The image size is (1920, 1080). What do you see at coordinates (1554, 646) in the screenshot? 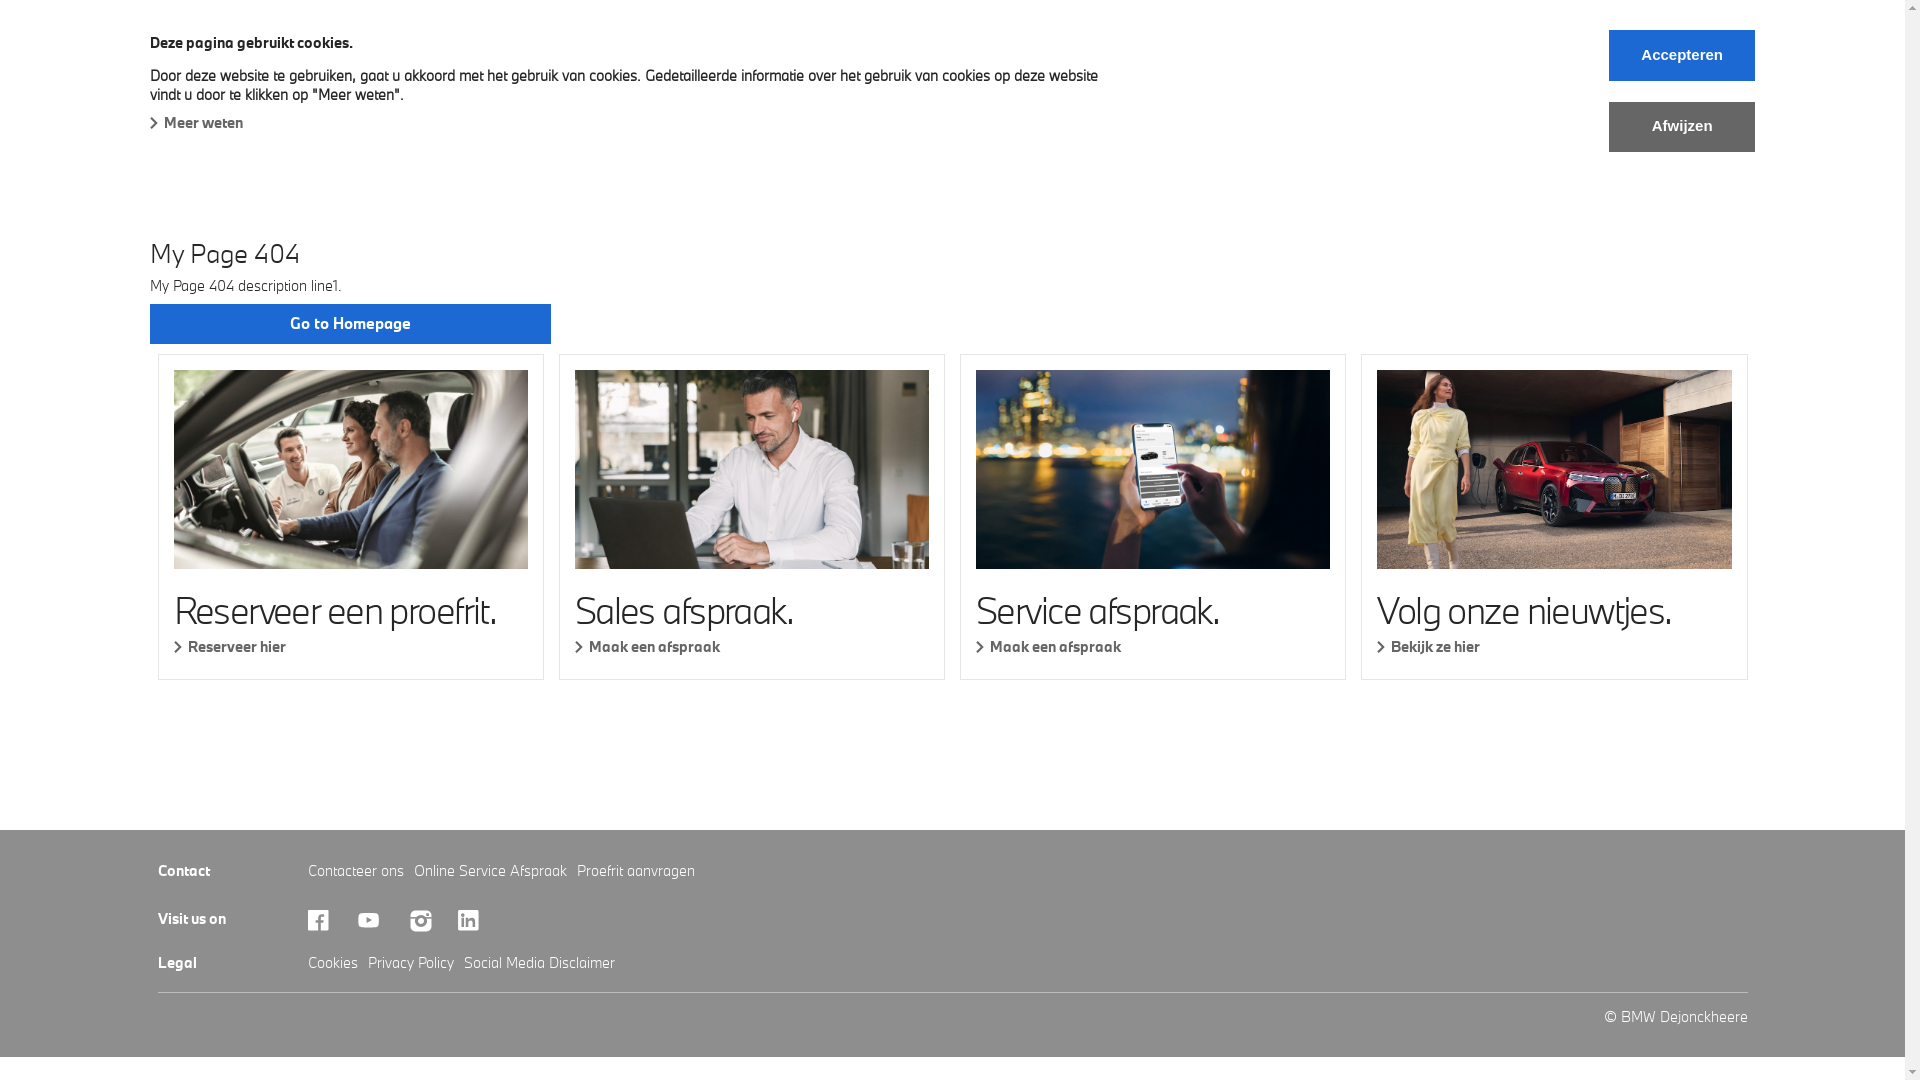
I see `Bekijk ze hier` at bounding box center [1554, 646].